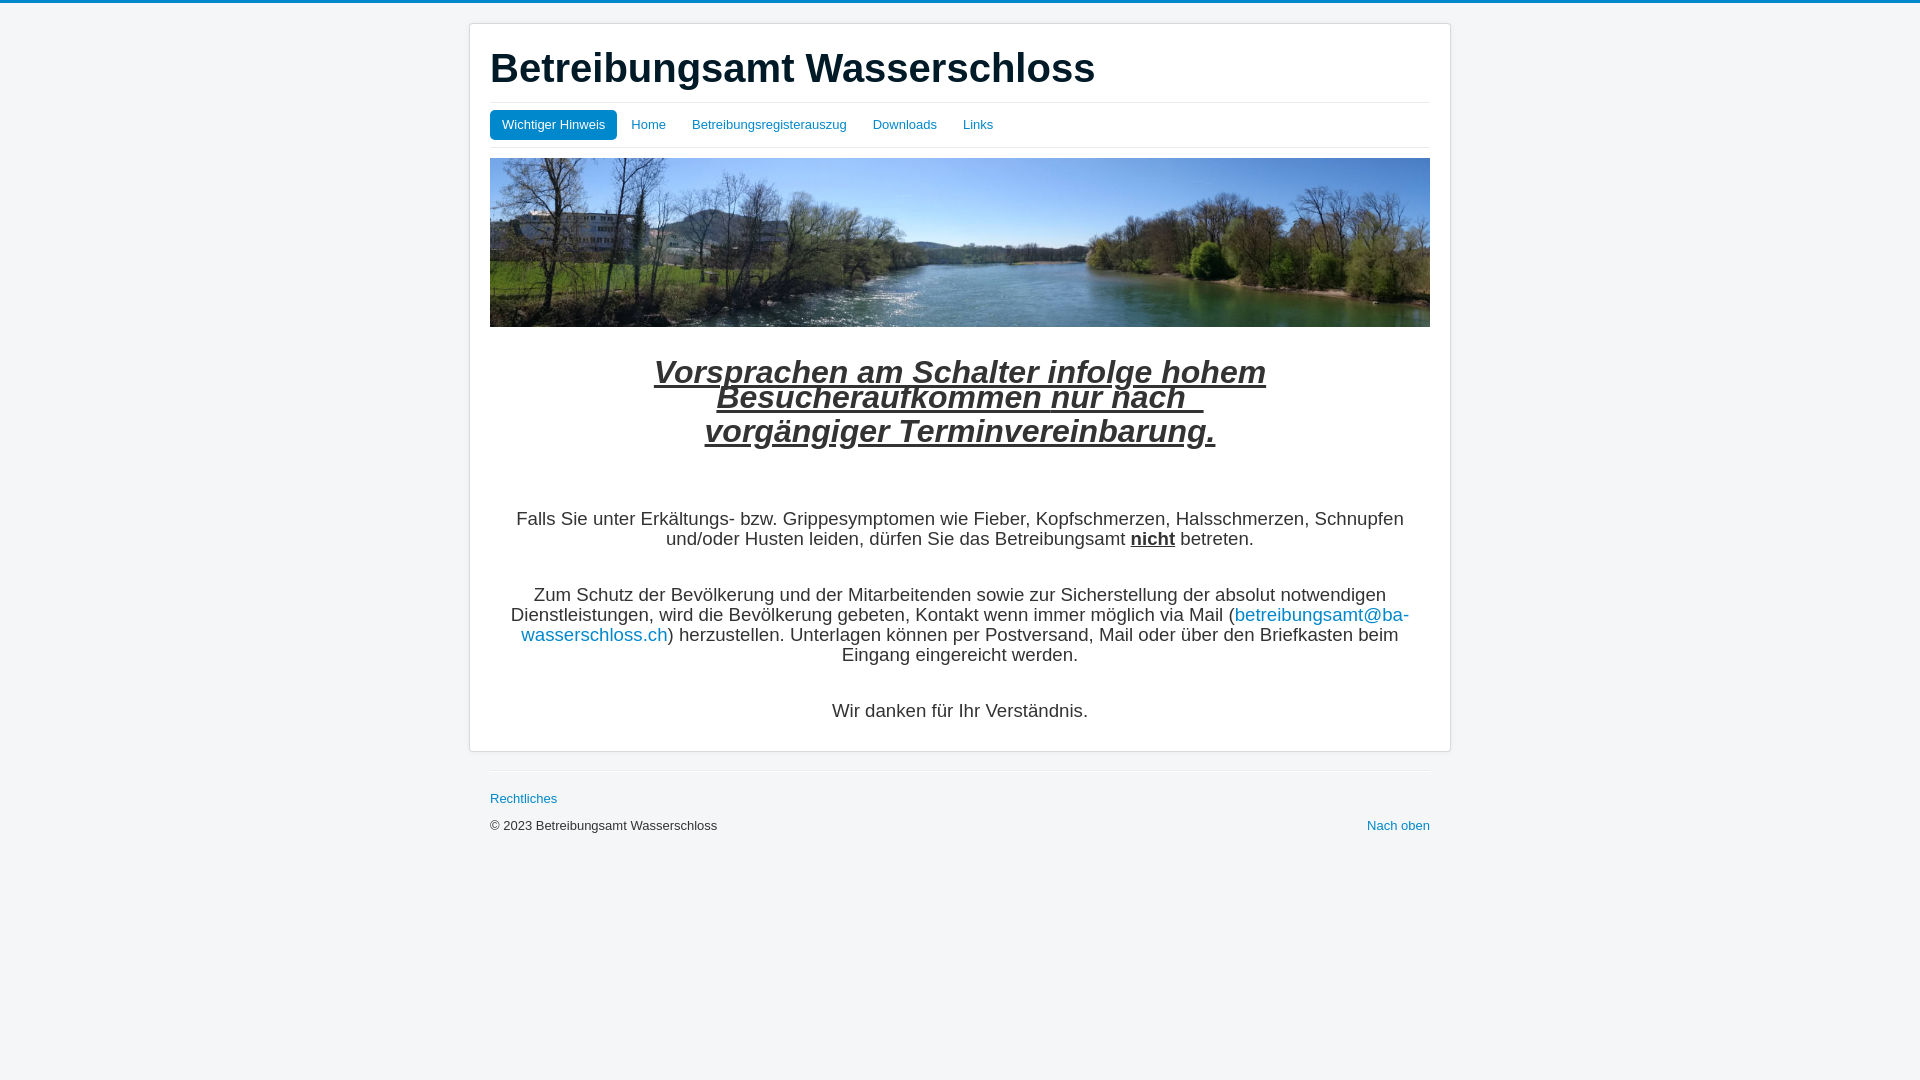  I want to click on Downloads, so click(905, 125).